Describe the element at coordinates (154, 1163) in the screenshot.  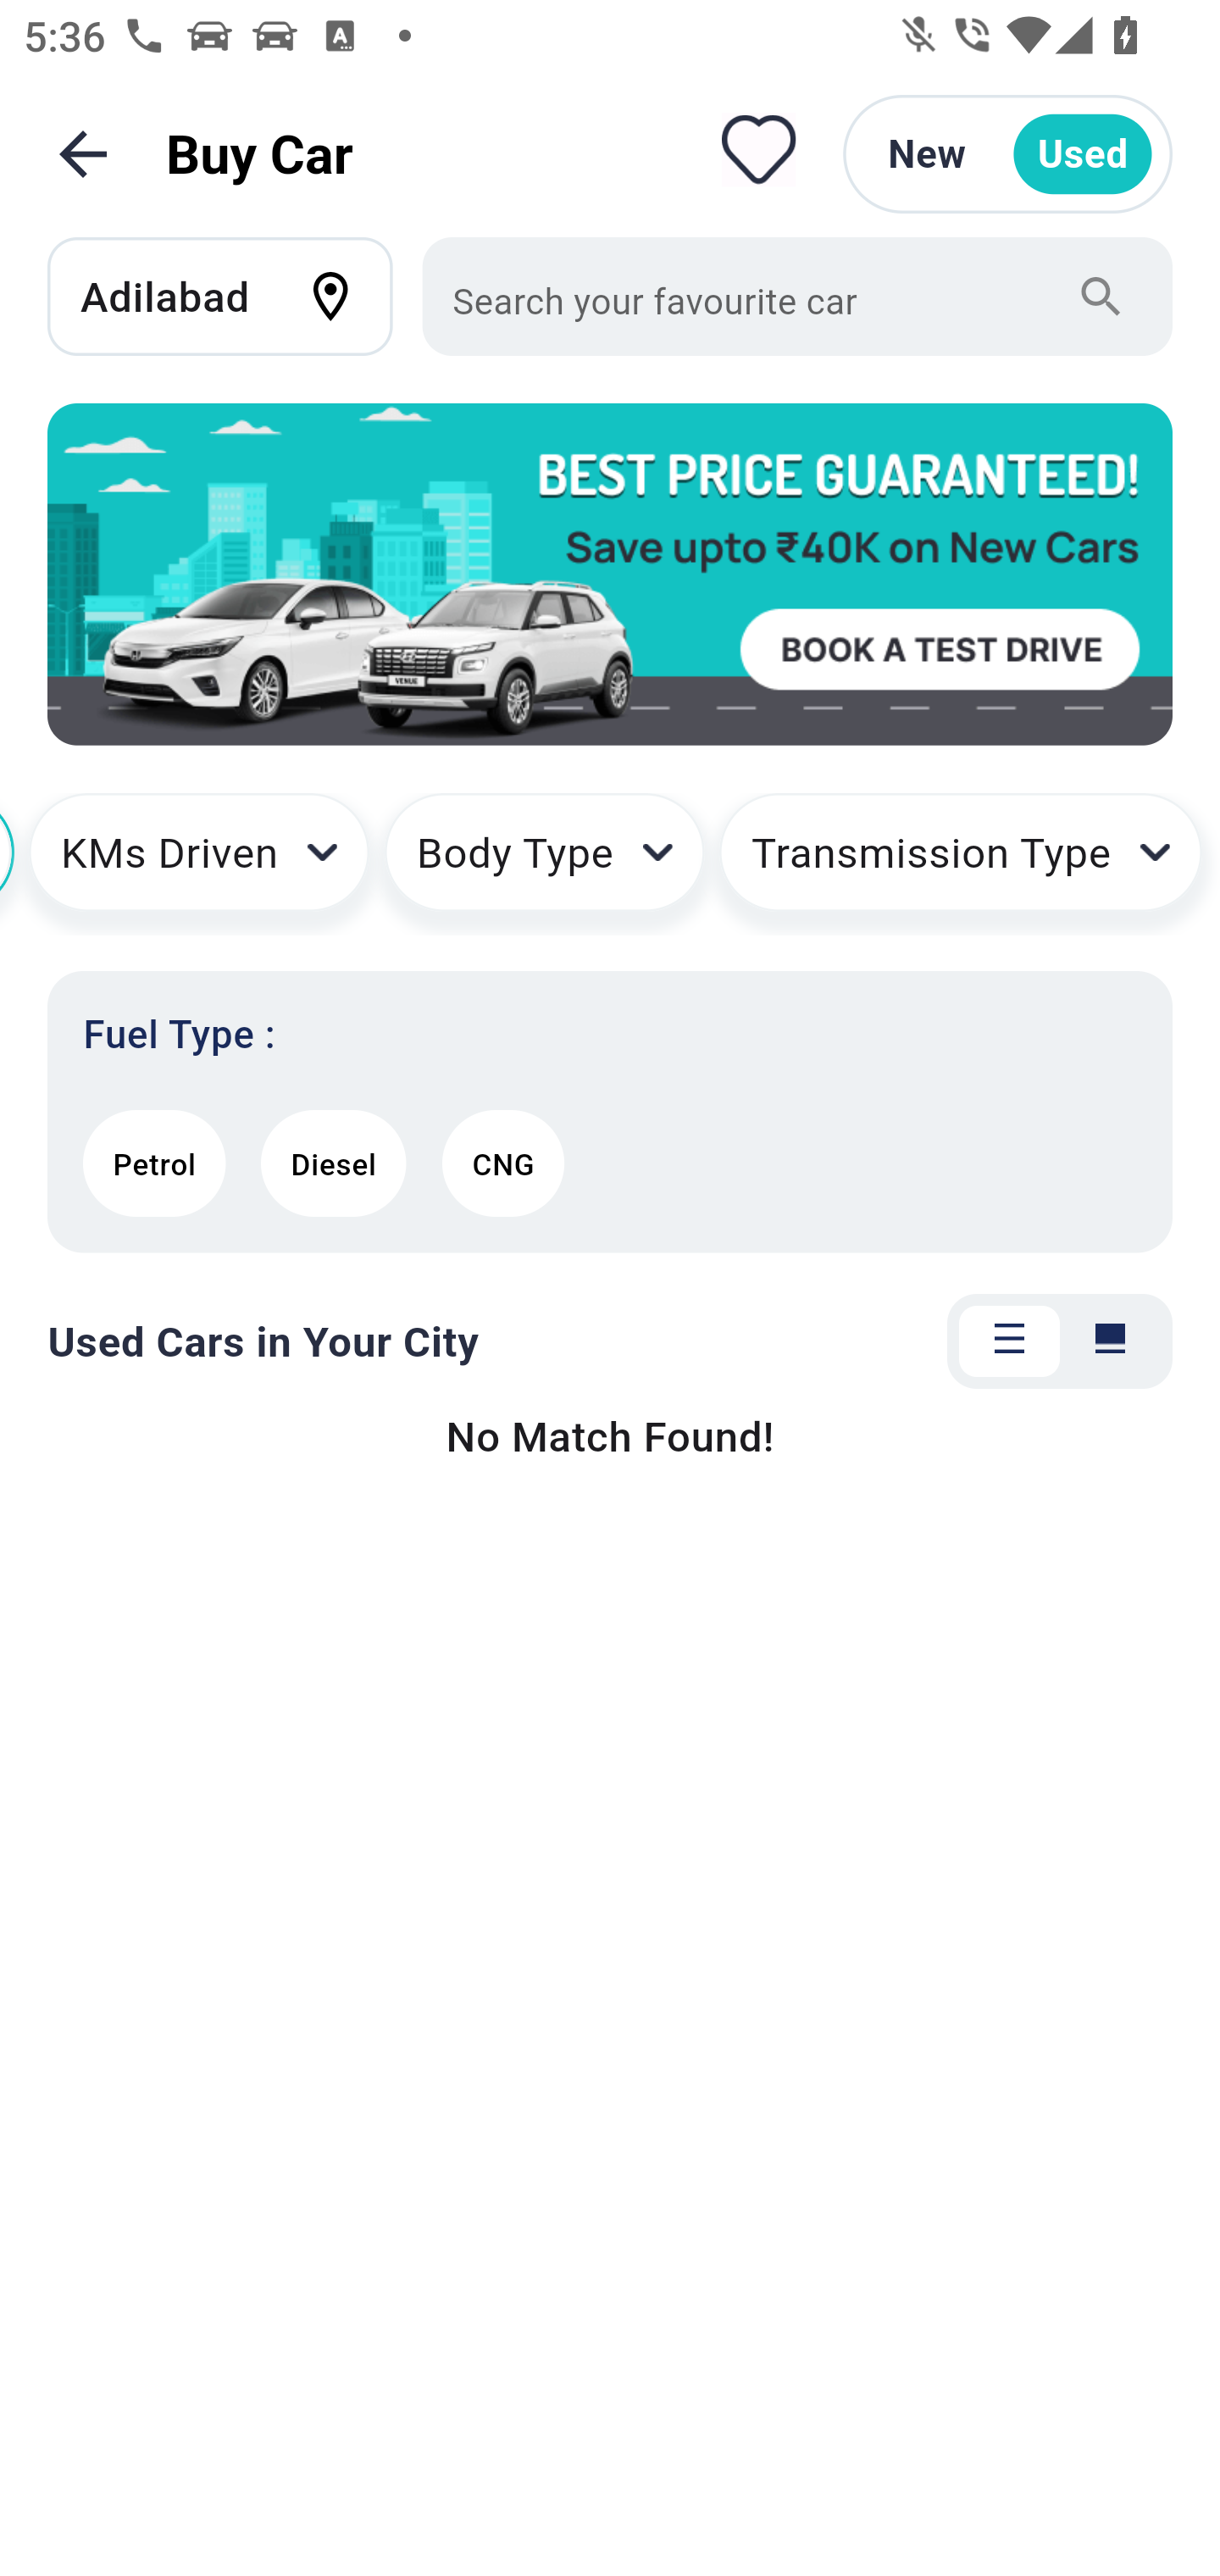
I see `Petrol` at that location.